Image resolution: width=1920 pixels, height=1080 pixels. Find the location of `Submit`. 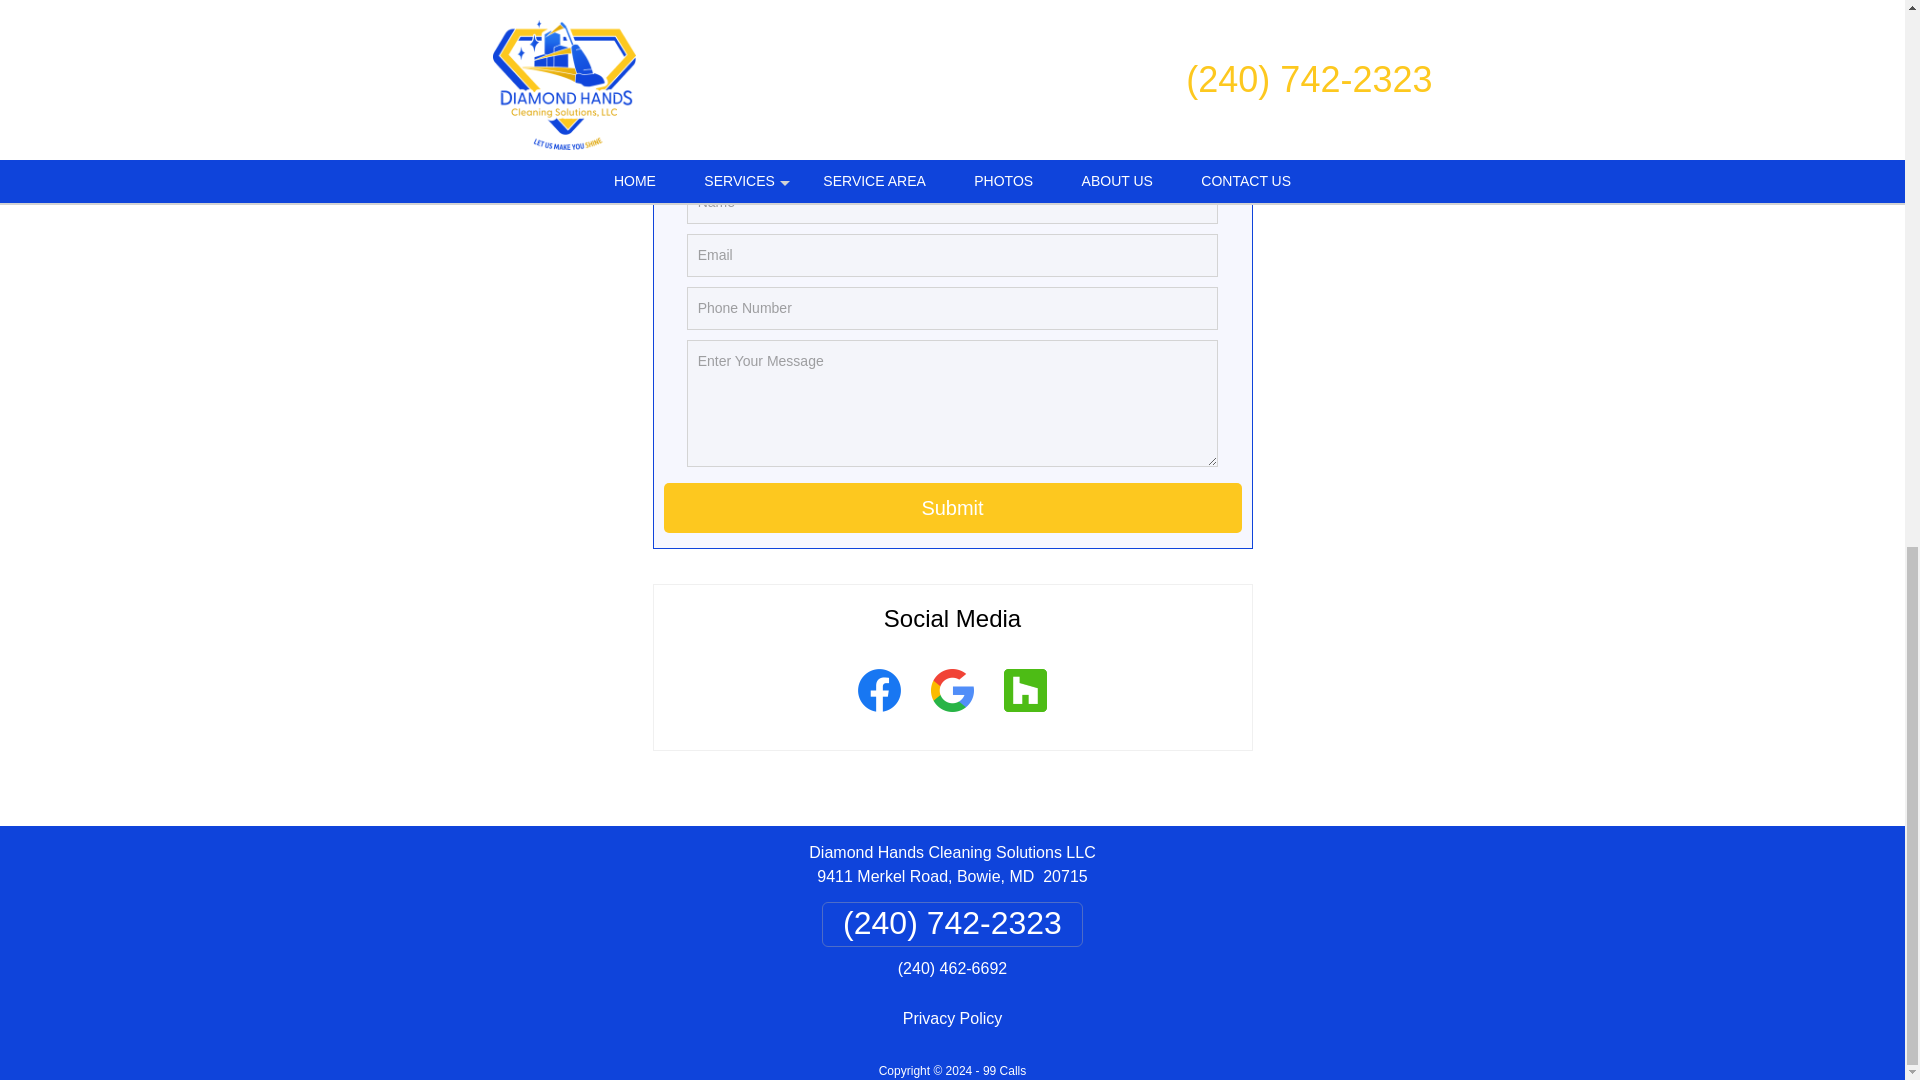

Submit is located at coordinates (953, 508).